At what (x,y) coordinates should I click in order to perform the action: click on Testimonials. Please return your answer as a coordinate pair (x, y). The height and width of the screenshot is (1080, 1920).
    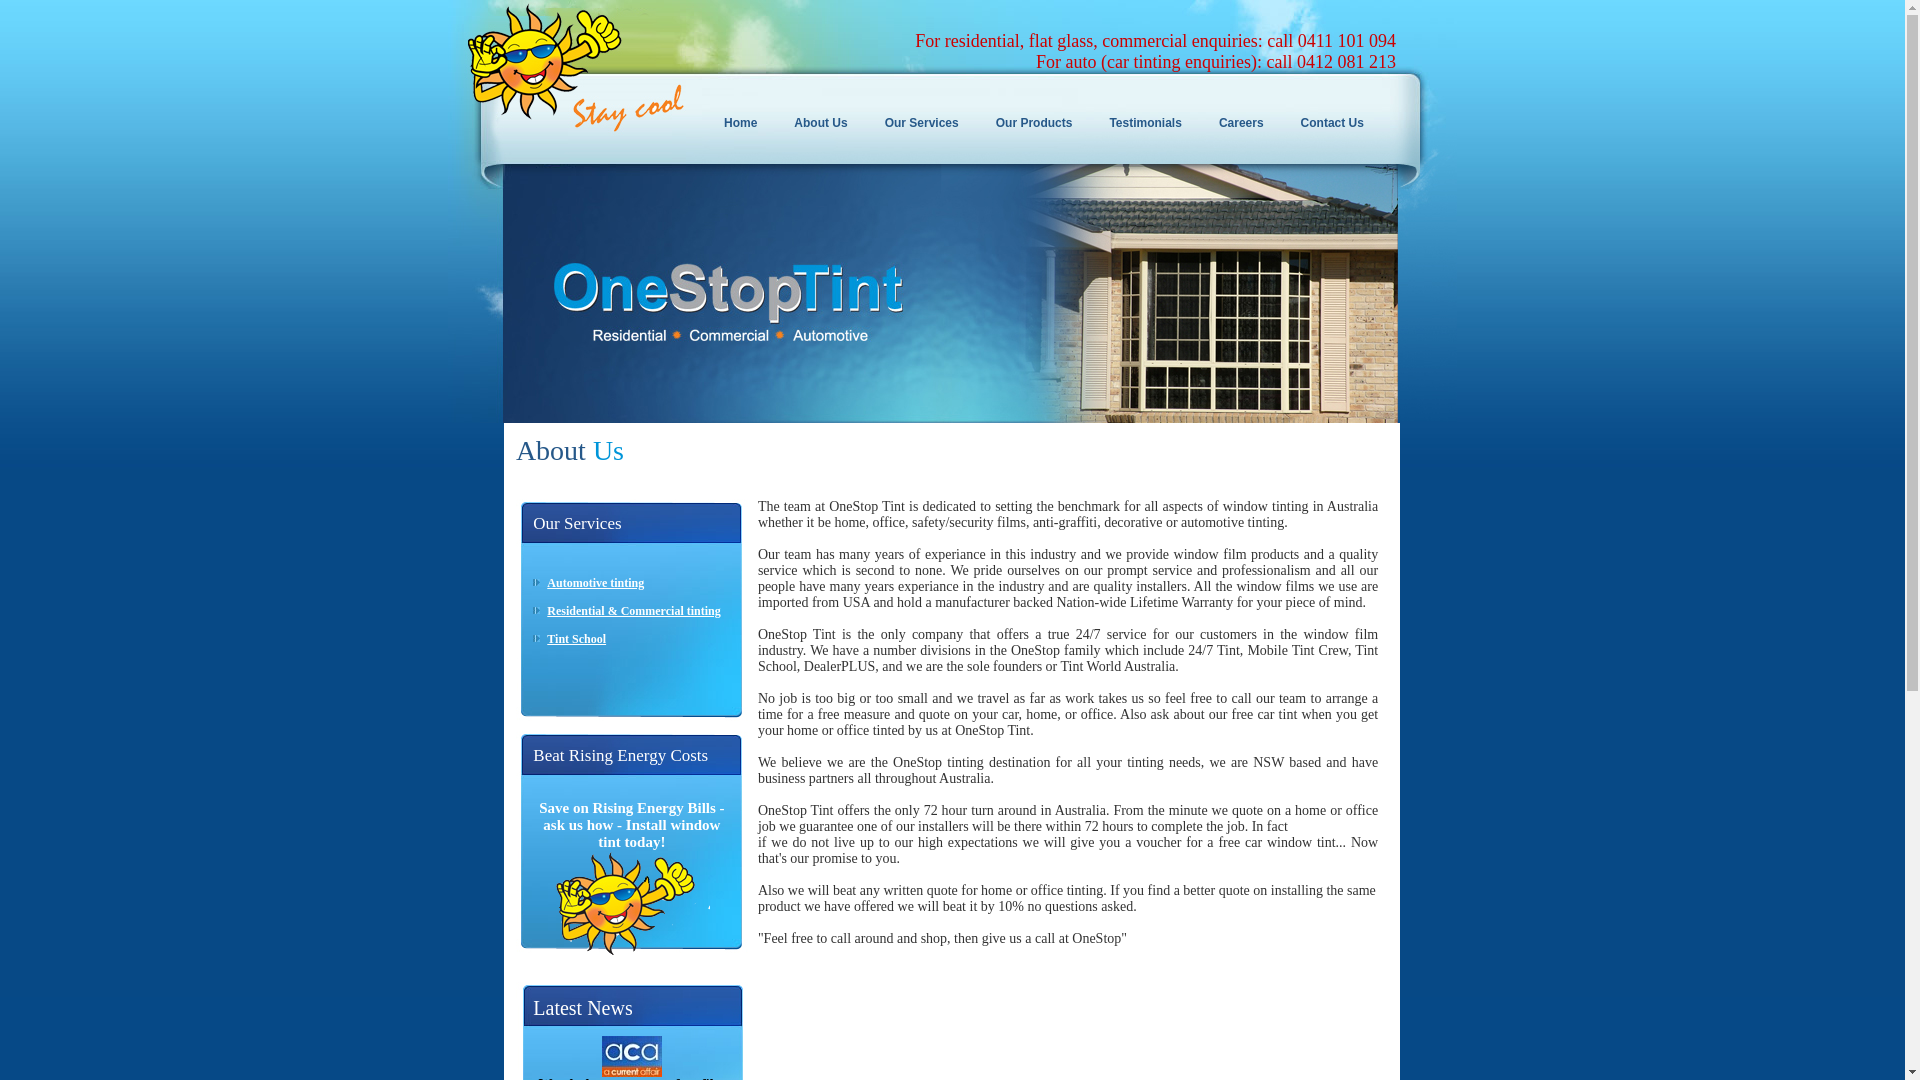
    Looking at the image, I should click on (1150, 123).